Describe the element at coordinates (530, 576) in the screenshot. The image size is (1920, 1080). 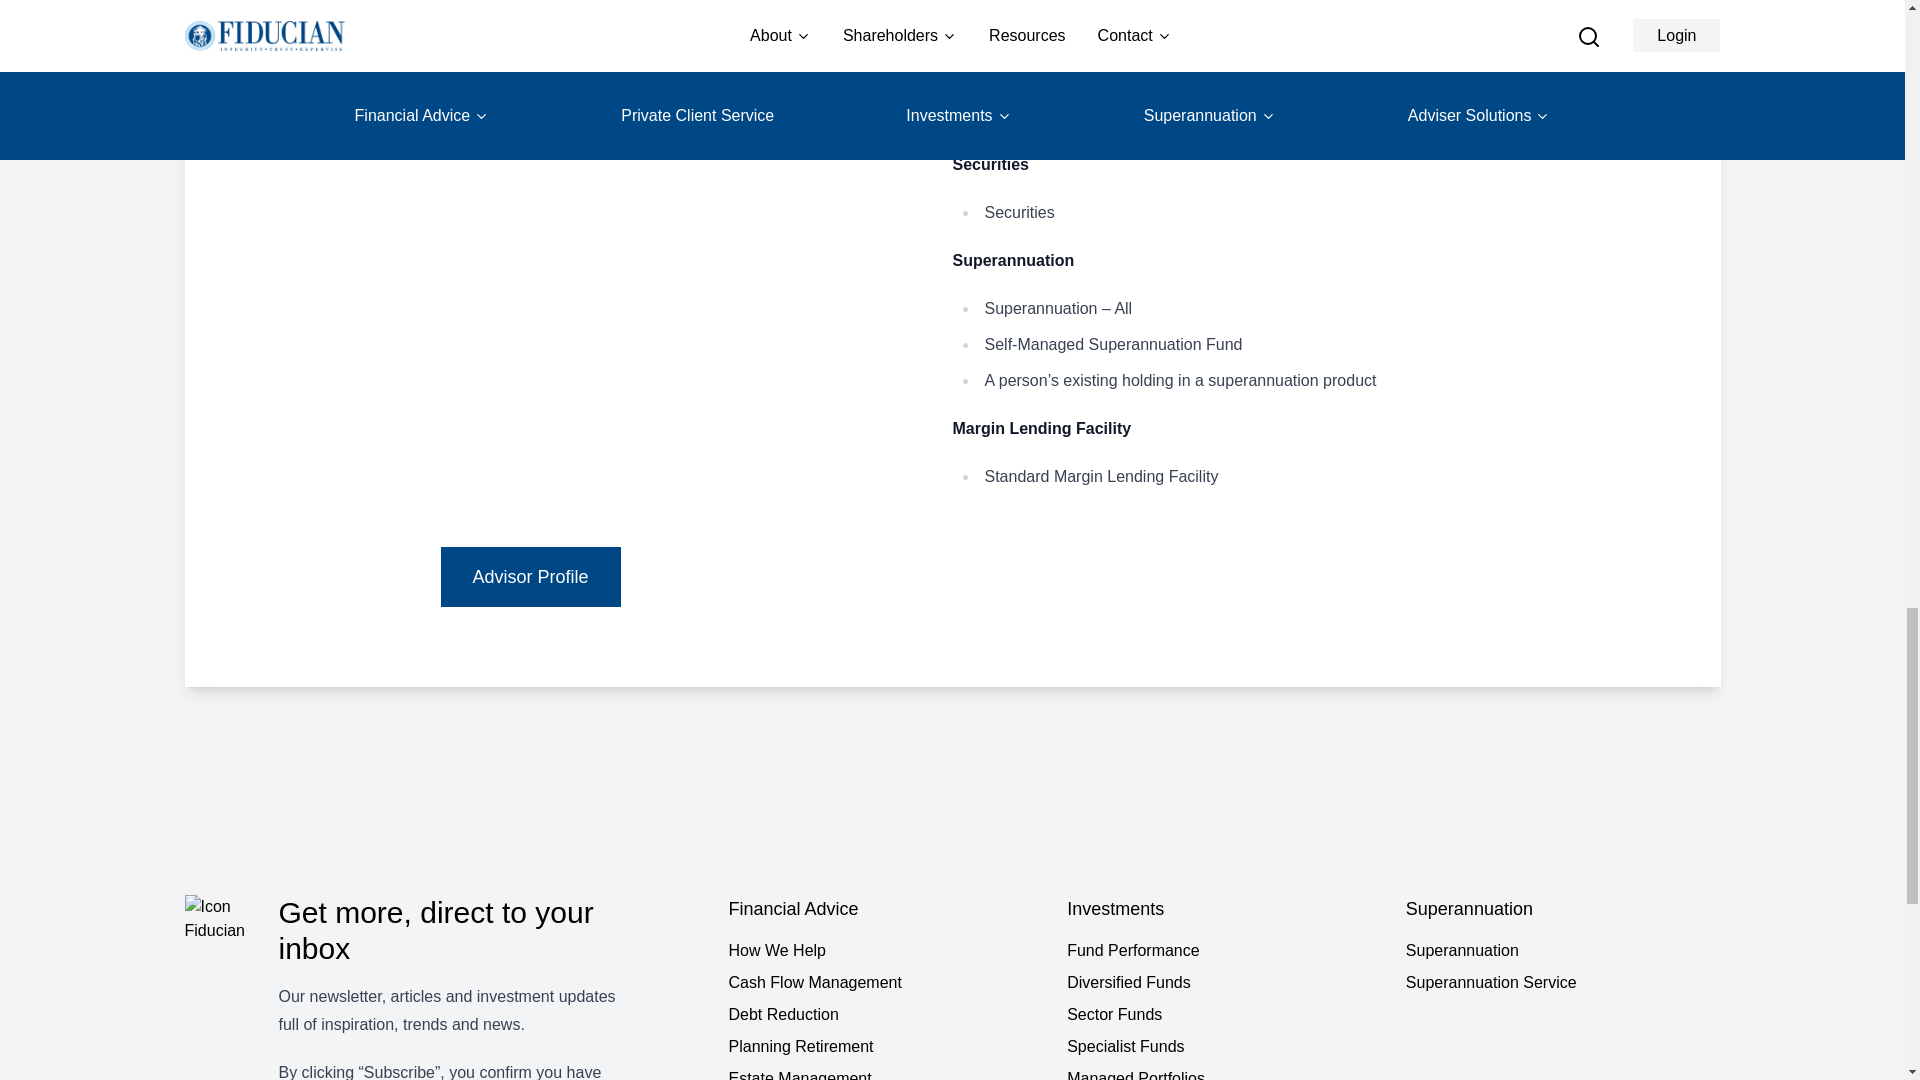
I see `Advisor Profile` at that location.